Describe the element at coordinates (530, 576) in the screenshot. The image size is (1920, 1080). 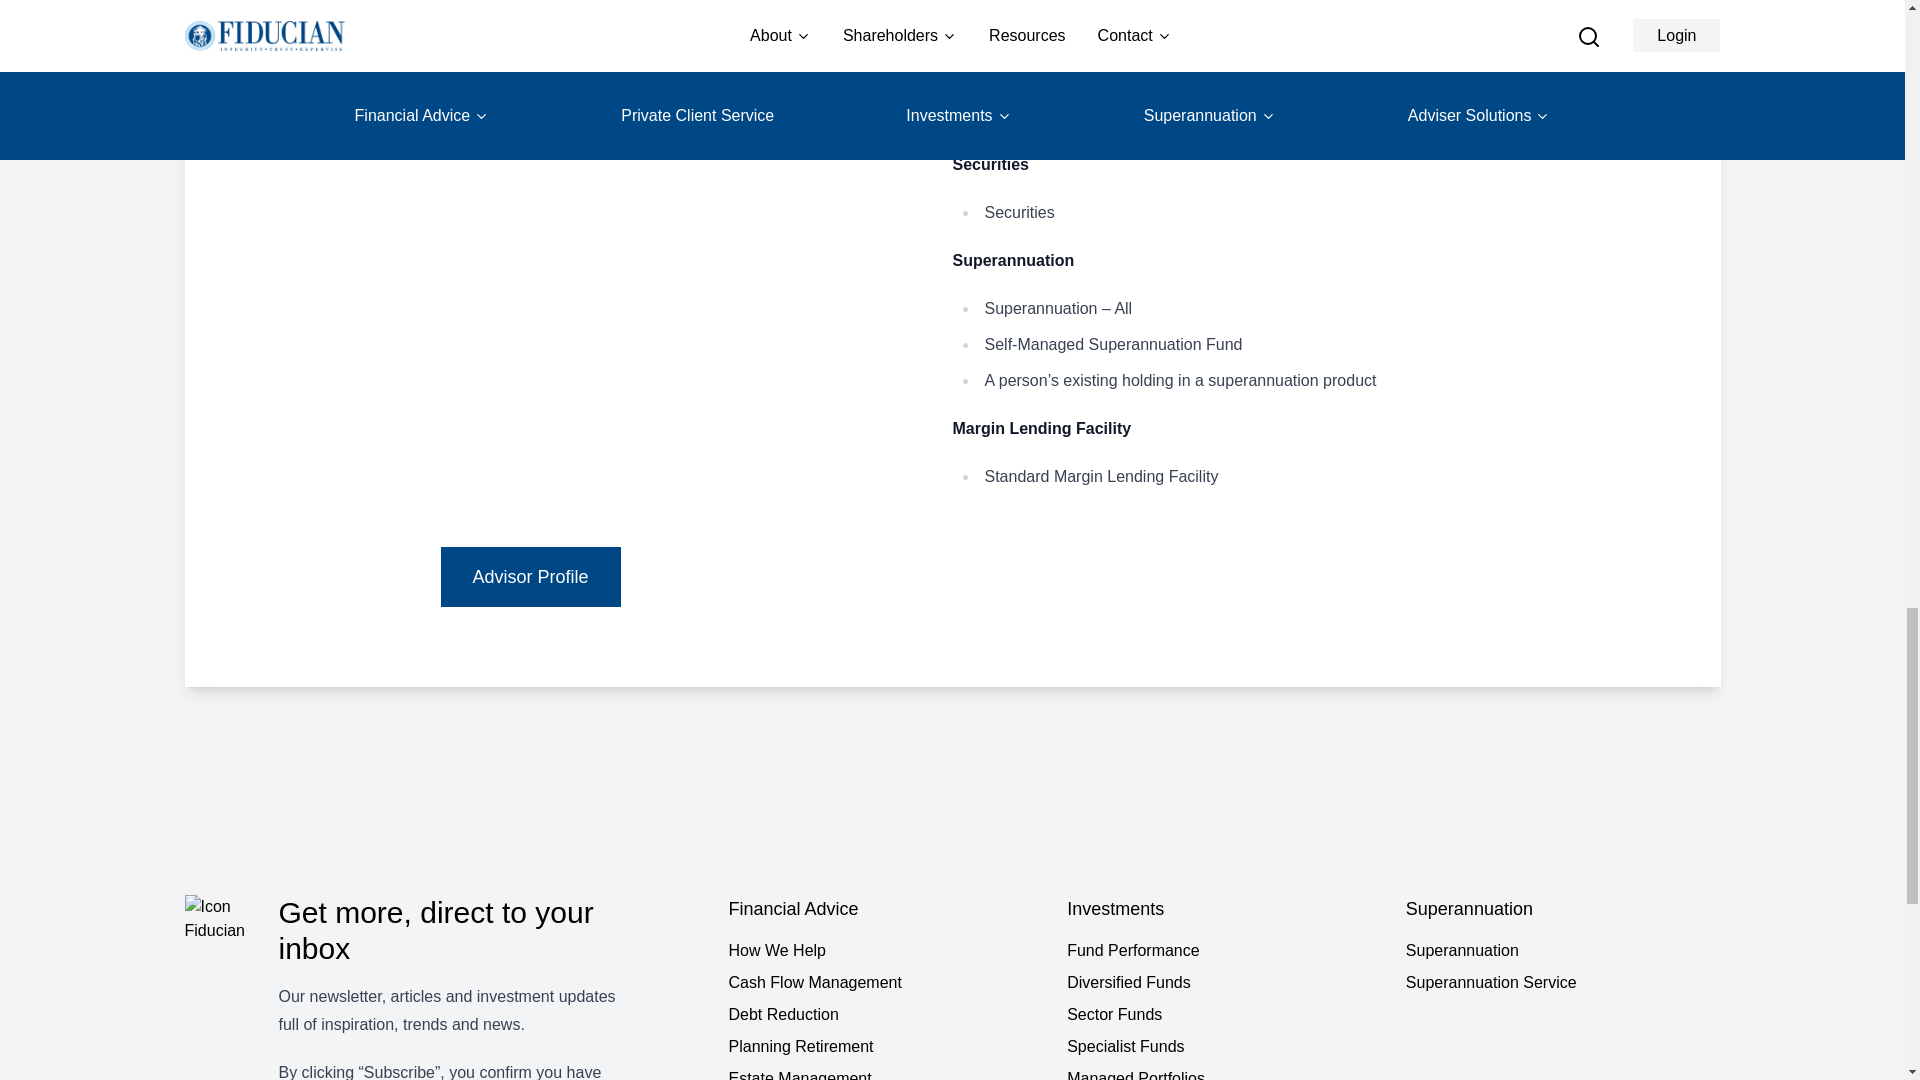
I see `Advisor Profile` at that location.